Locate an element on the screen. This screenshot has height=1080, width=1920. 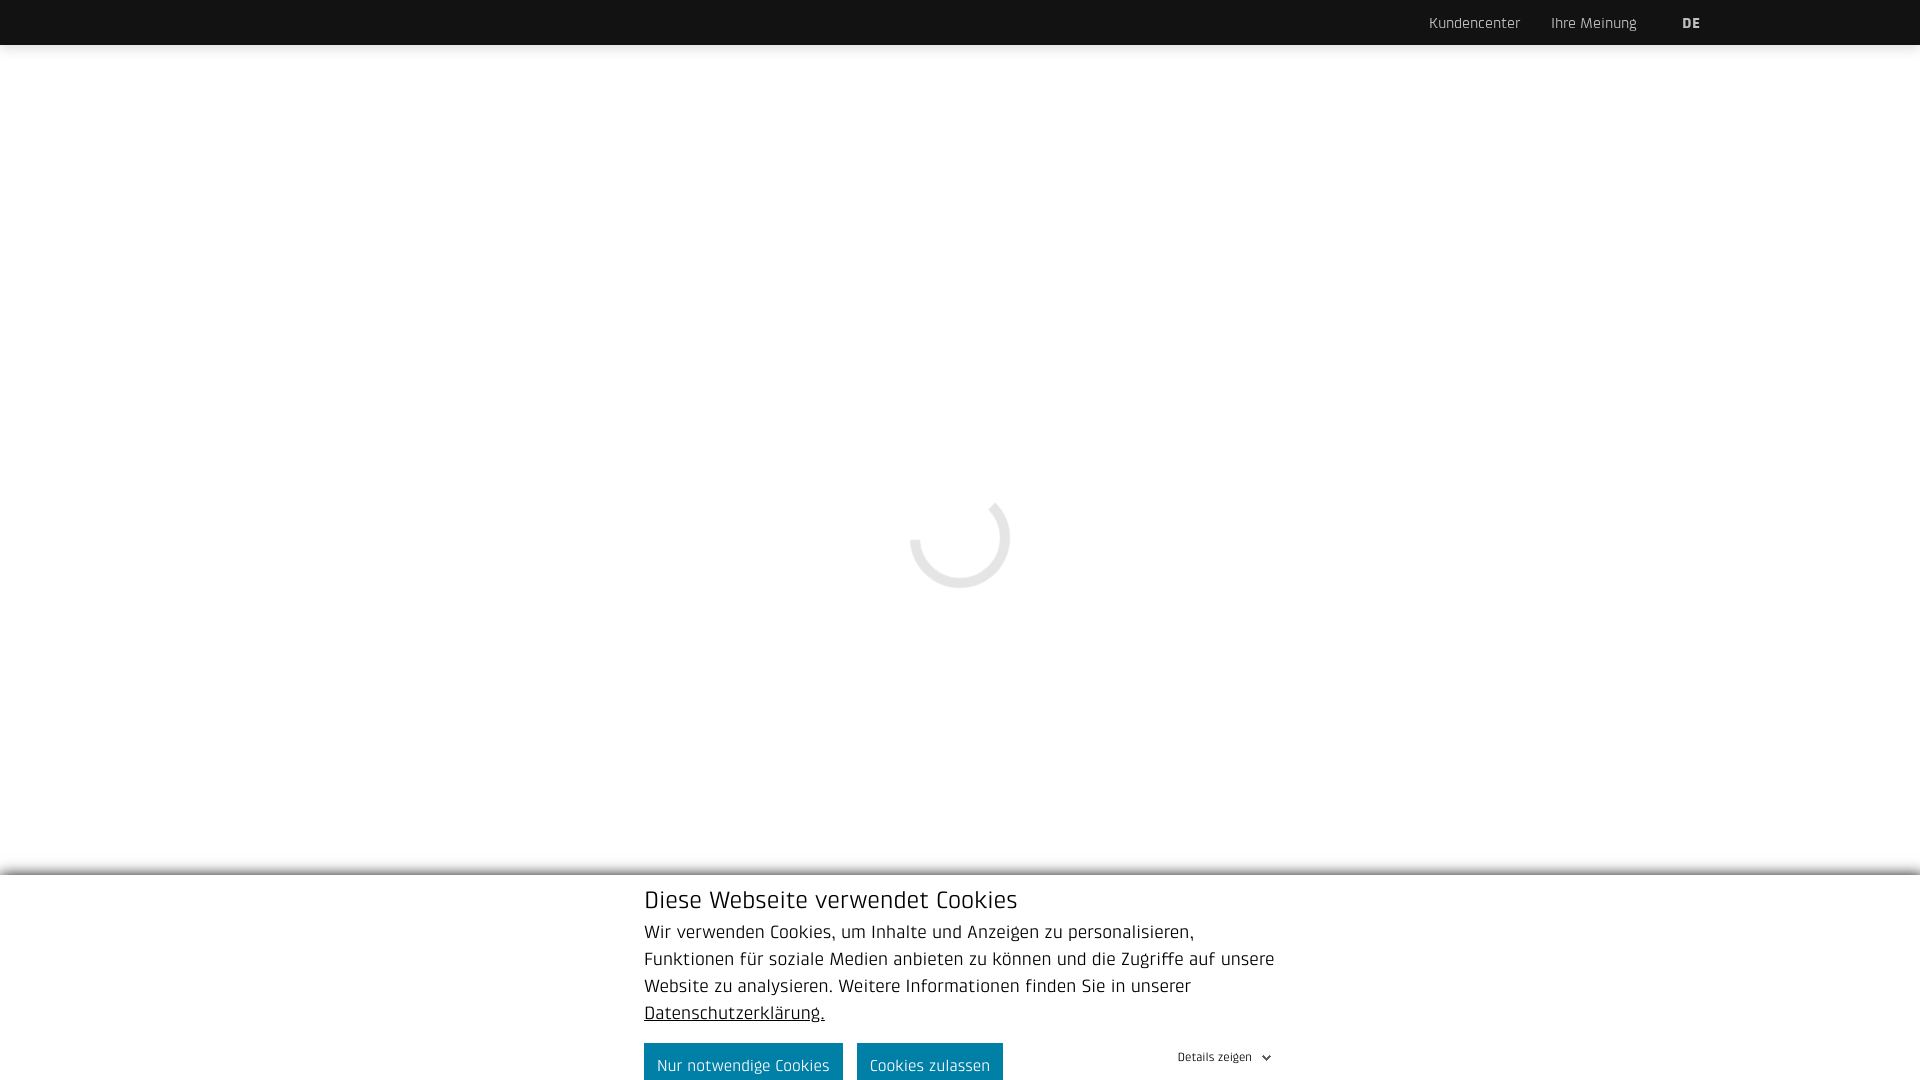
Cookies zulassen is located at coordinates (912, 1039).